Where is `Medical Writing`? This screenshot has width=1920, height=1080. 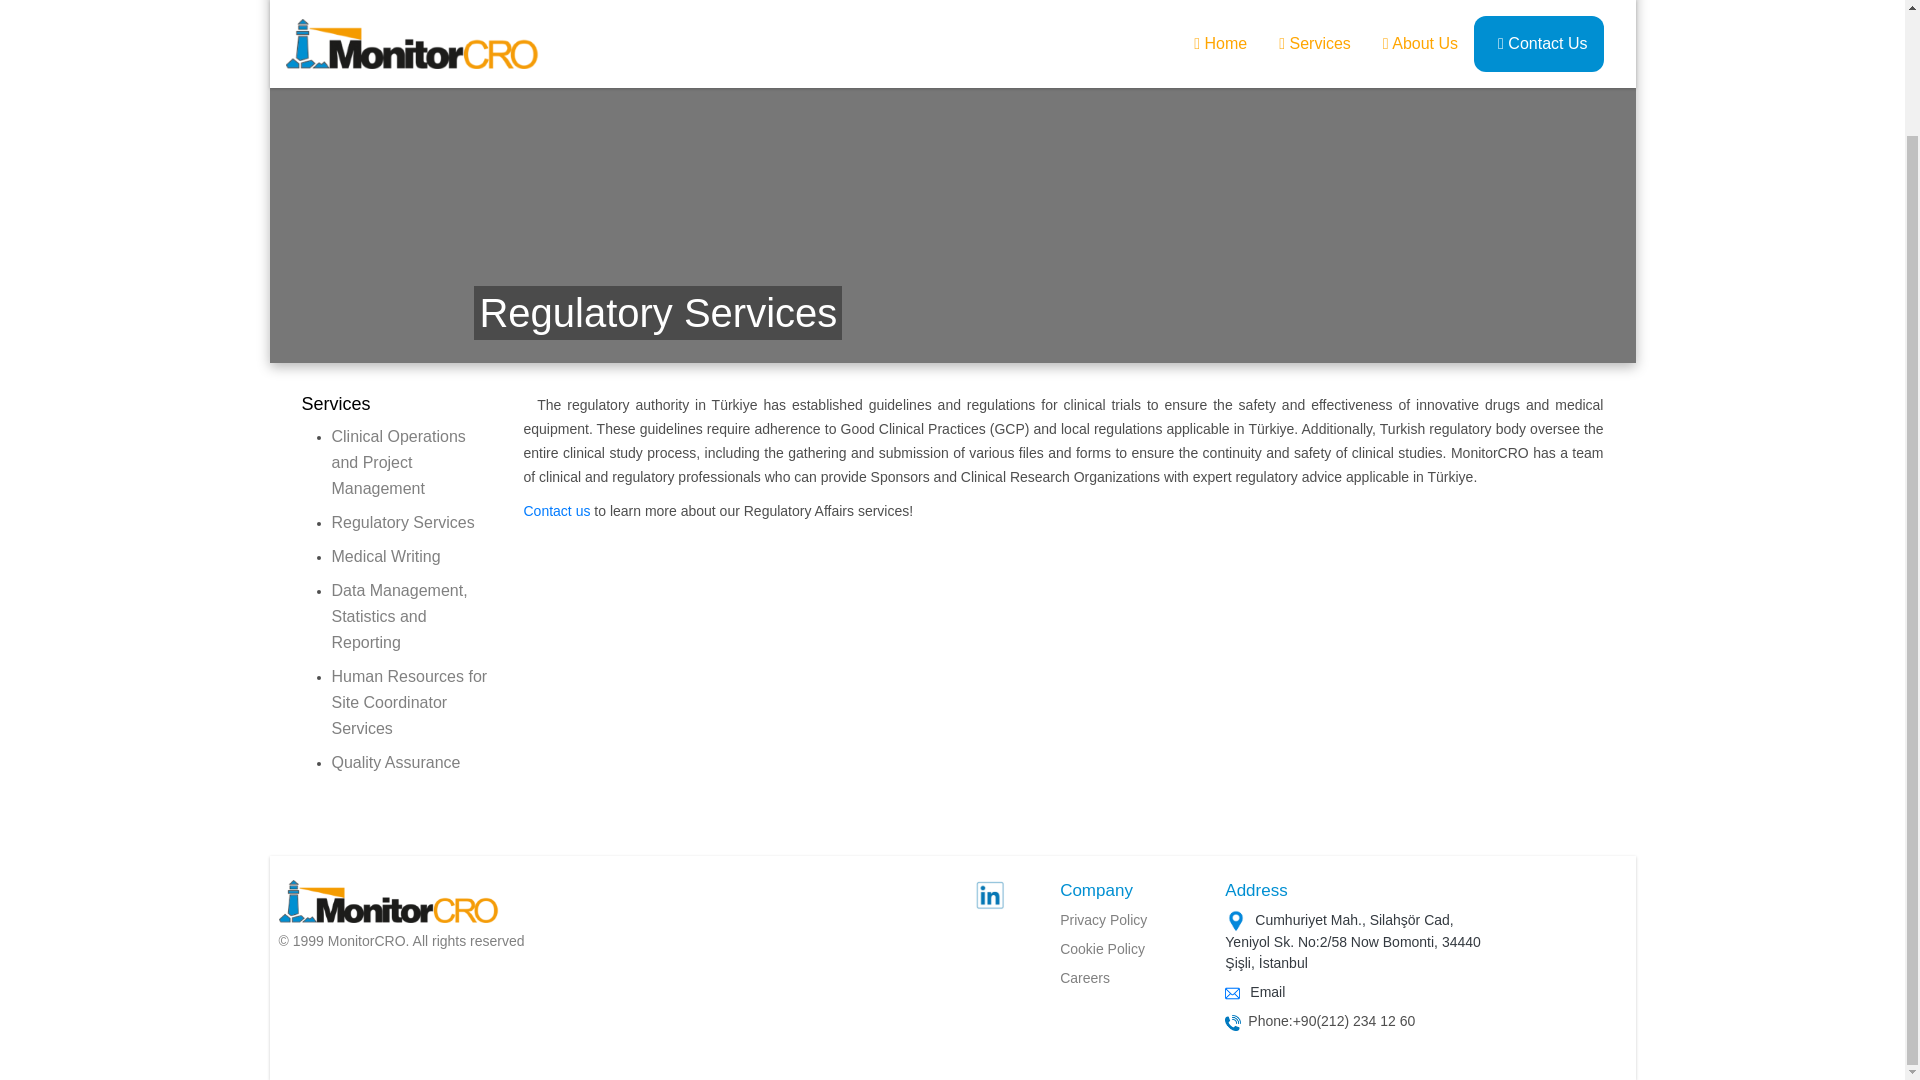 Medical Writing is located at coordinates (386, 556).